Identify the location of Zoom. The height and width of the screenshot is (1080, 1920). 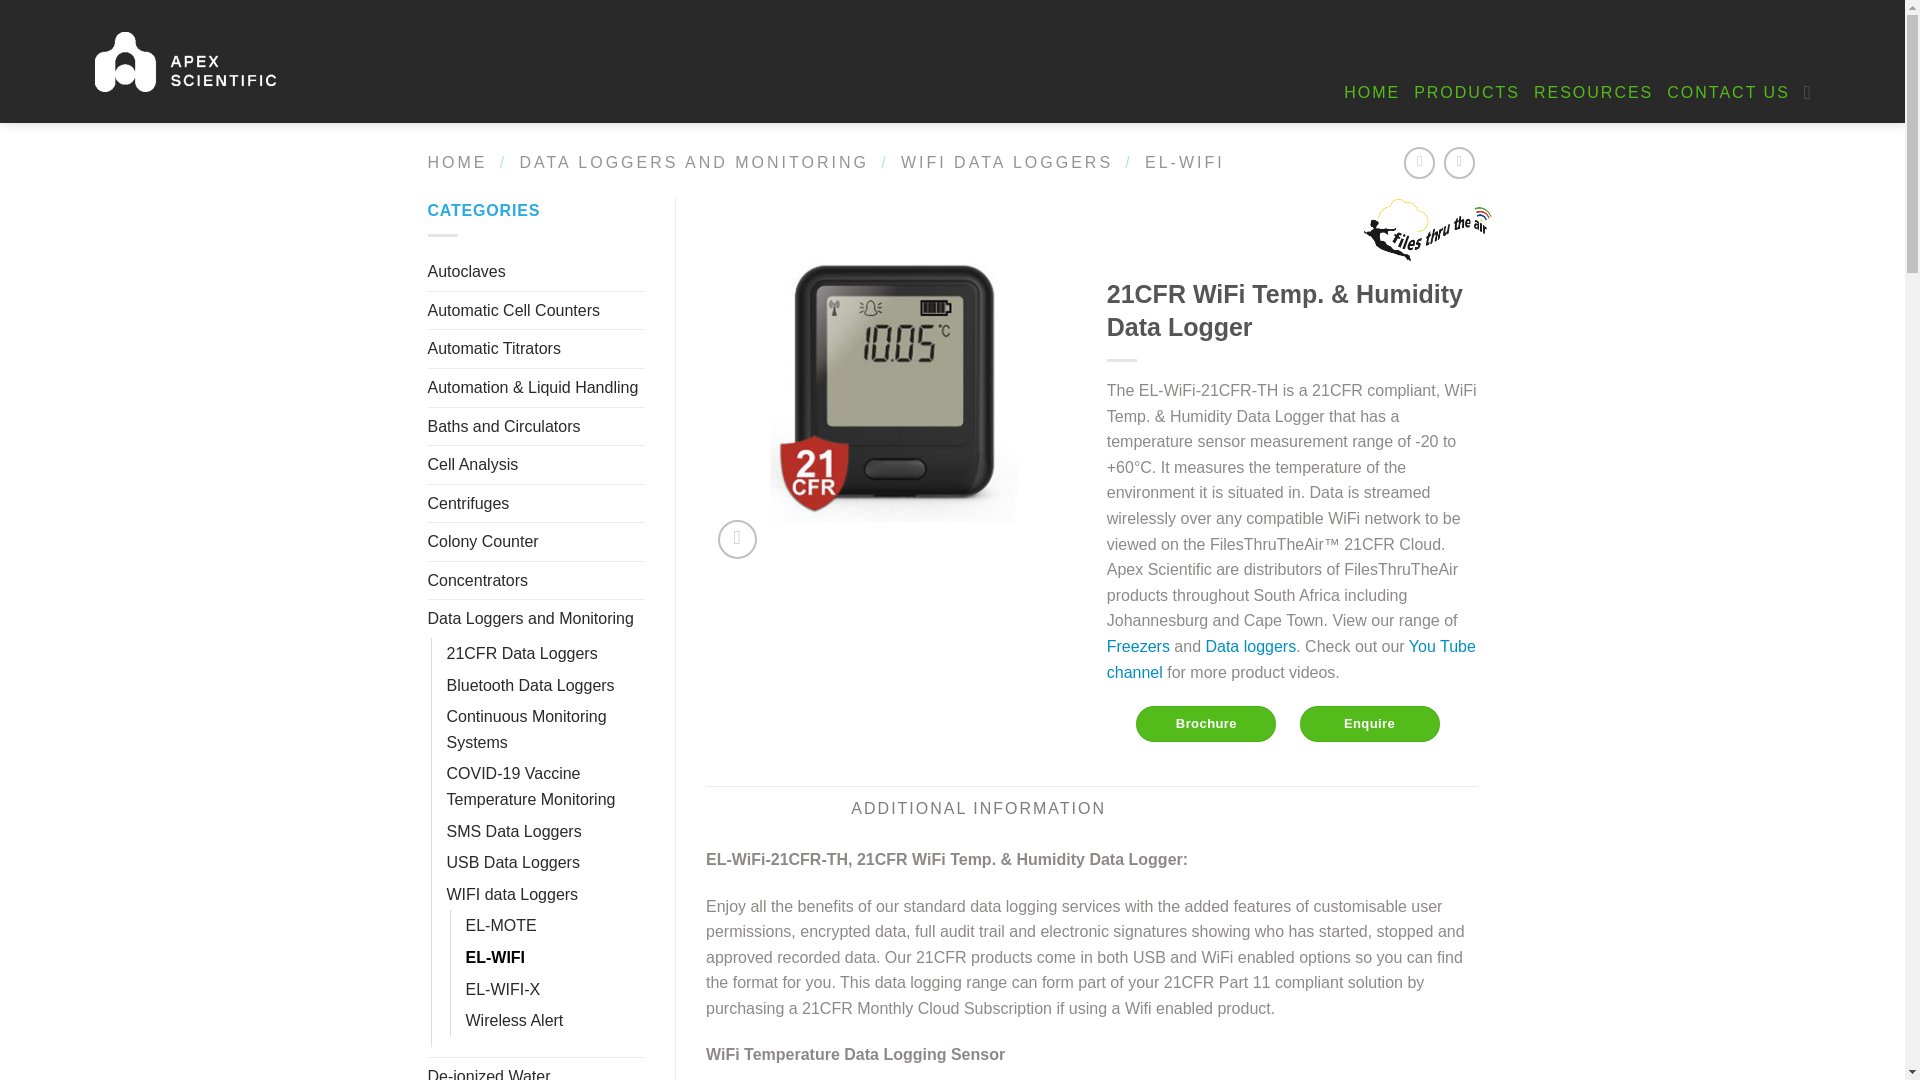
(737, 539).